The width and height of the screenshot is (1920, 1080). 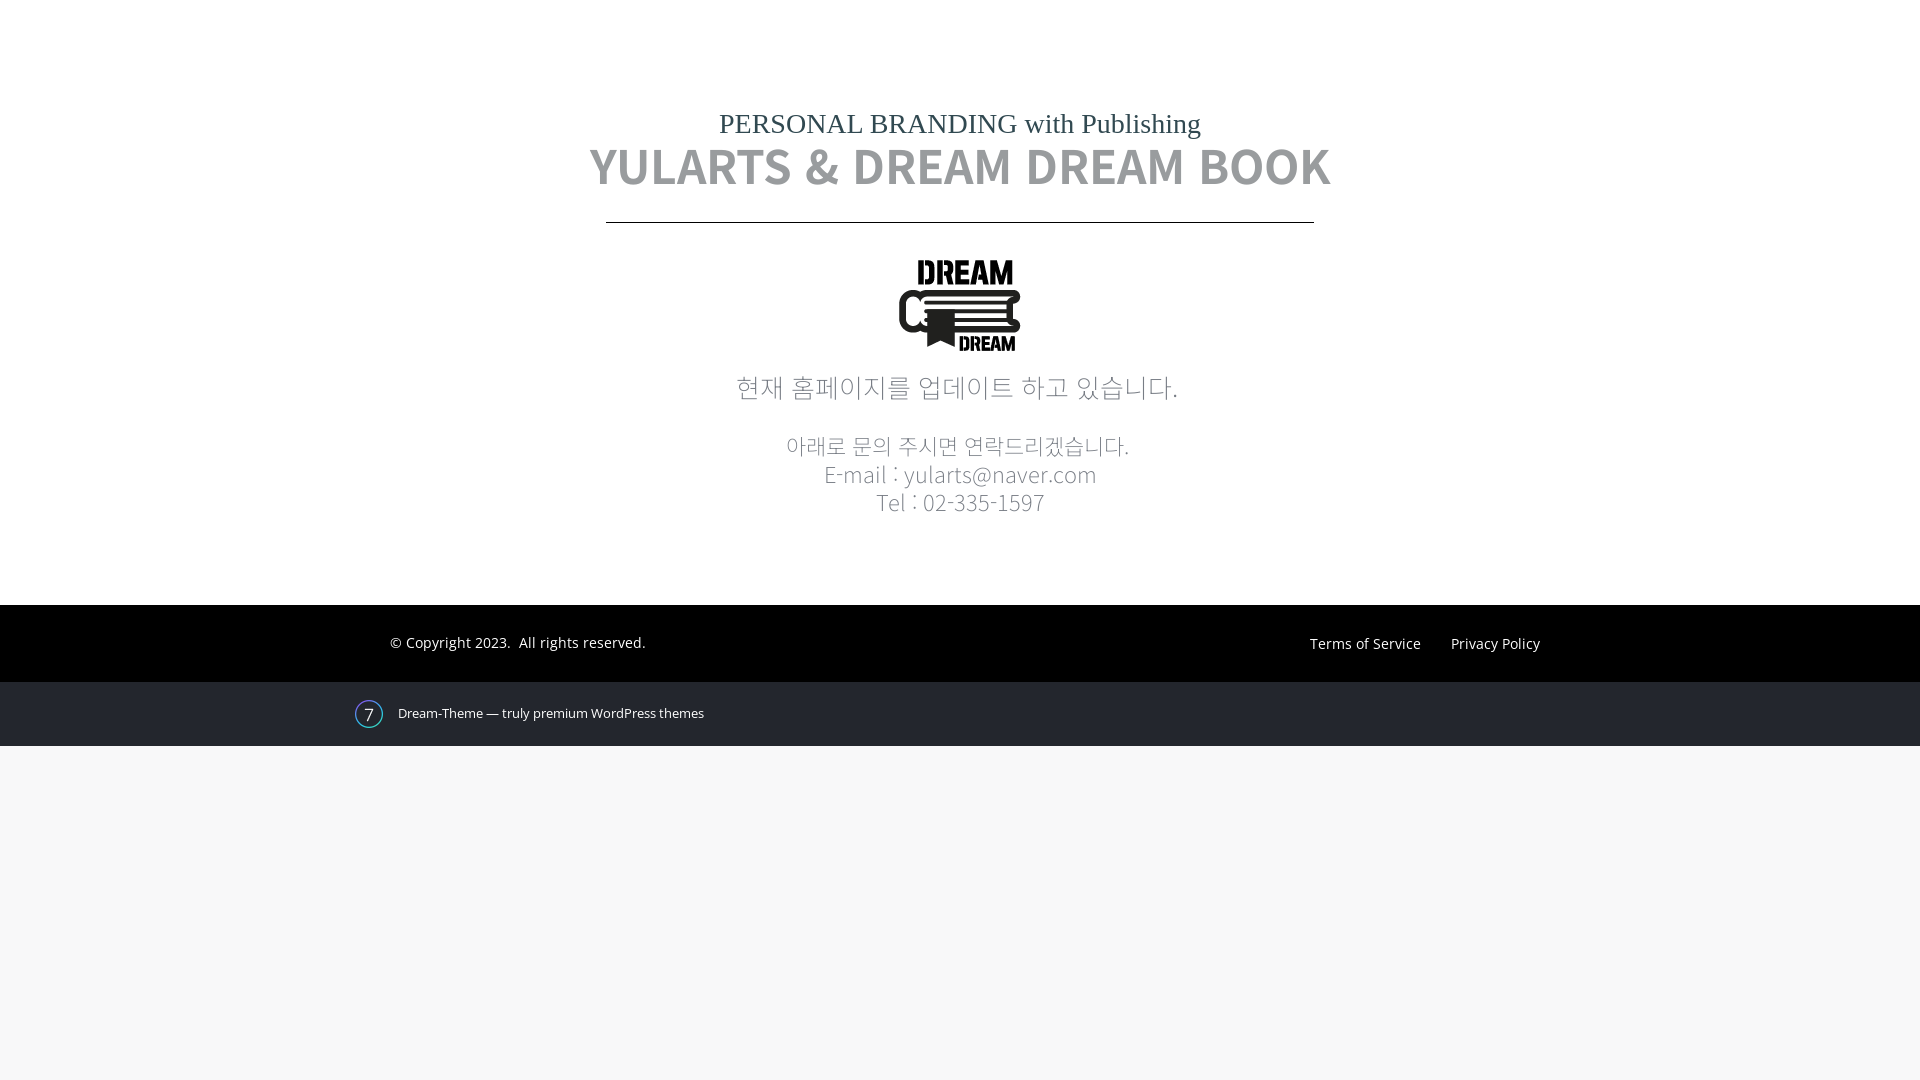 What do you see at coordinates (1366, 644) in the screenshot?
I see `Terms of Service` at bounding box center [1366, 644].